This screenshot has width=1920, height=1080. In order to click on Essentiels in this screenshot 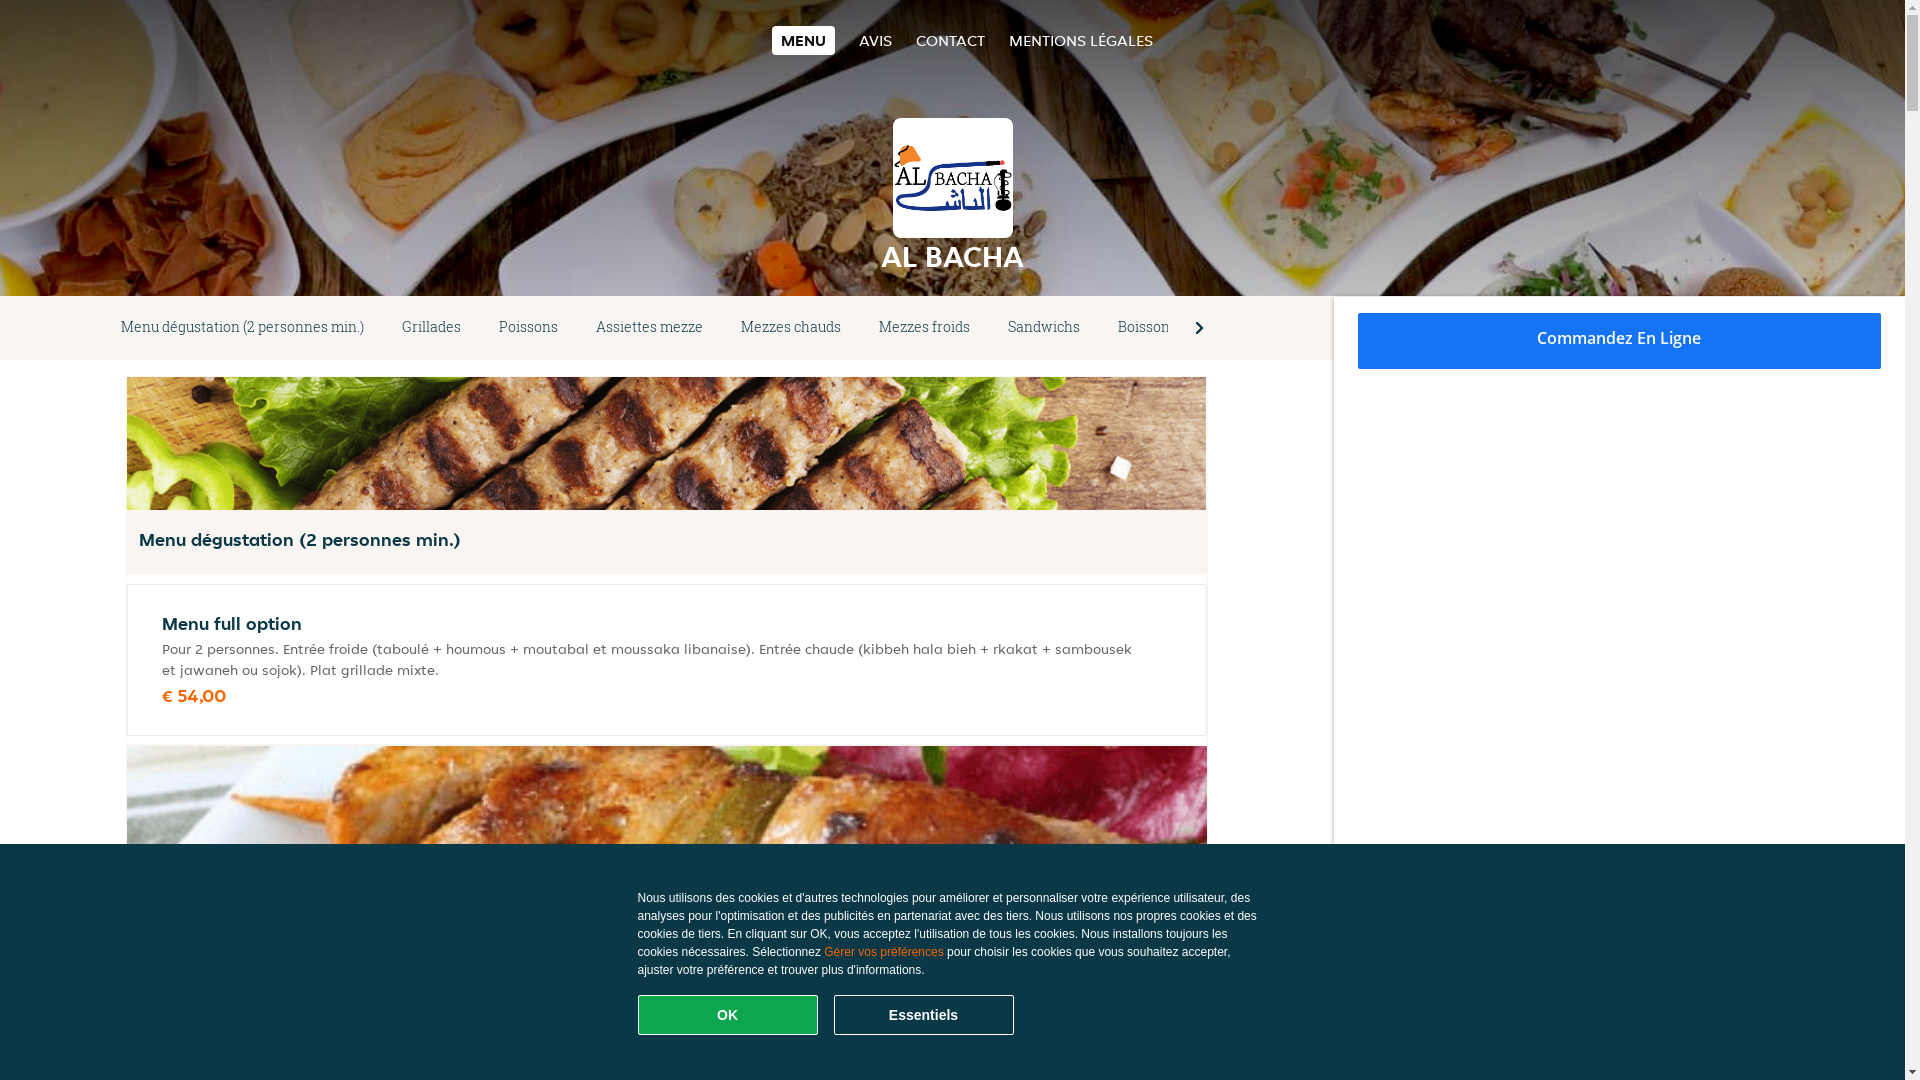, I will do `click(924, 1015)`.